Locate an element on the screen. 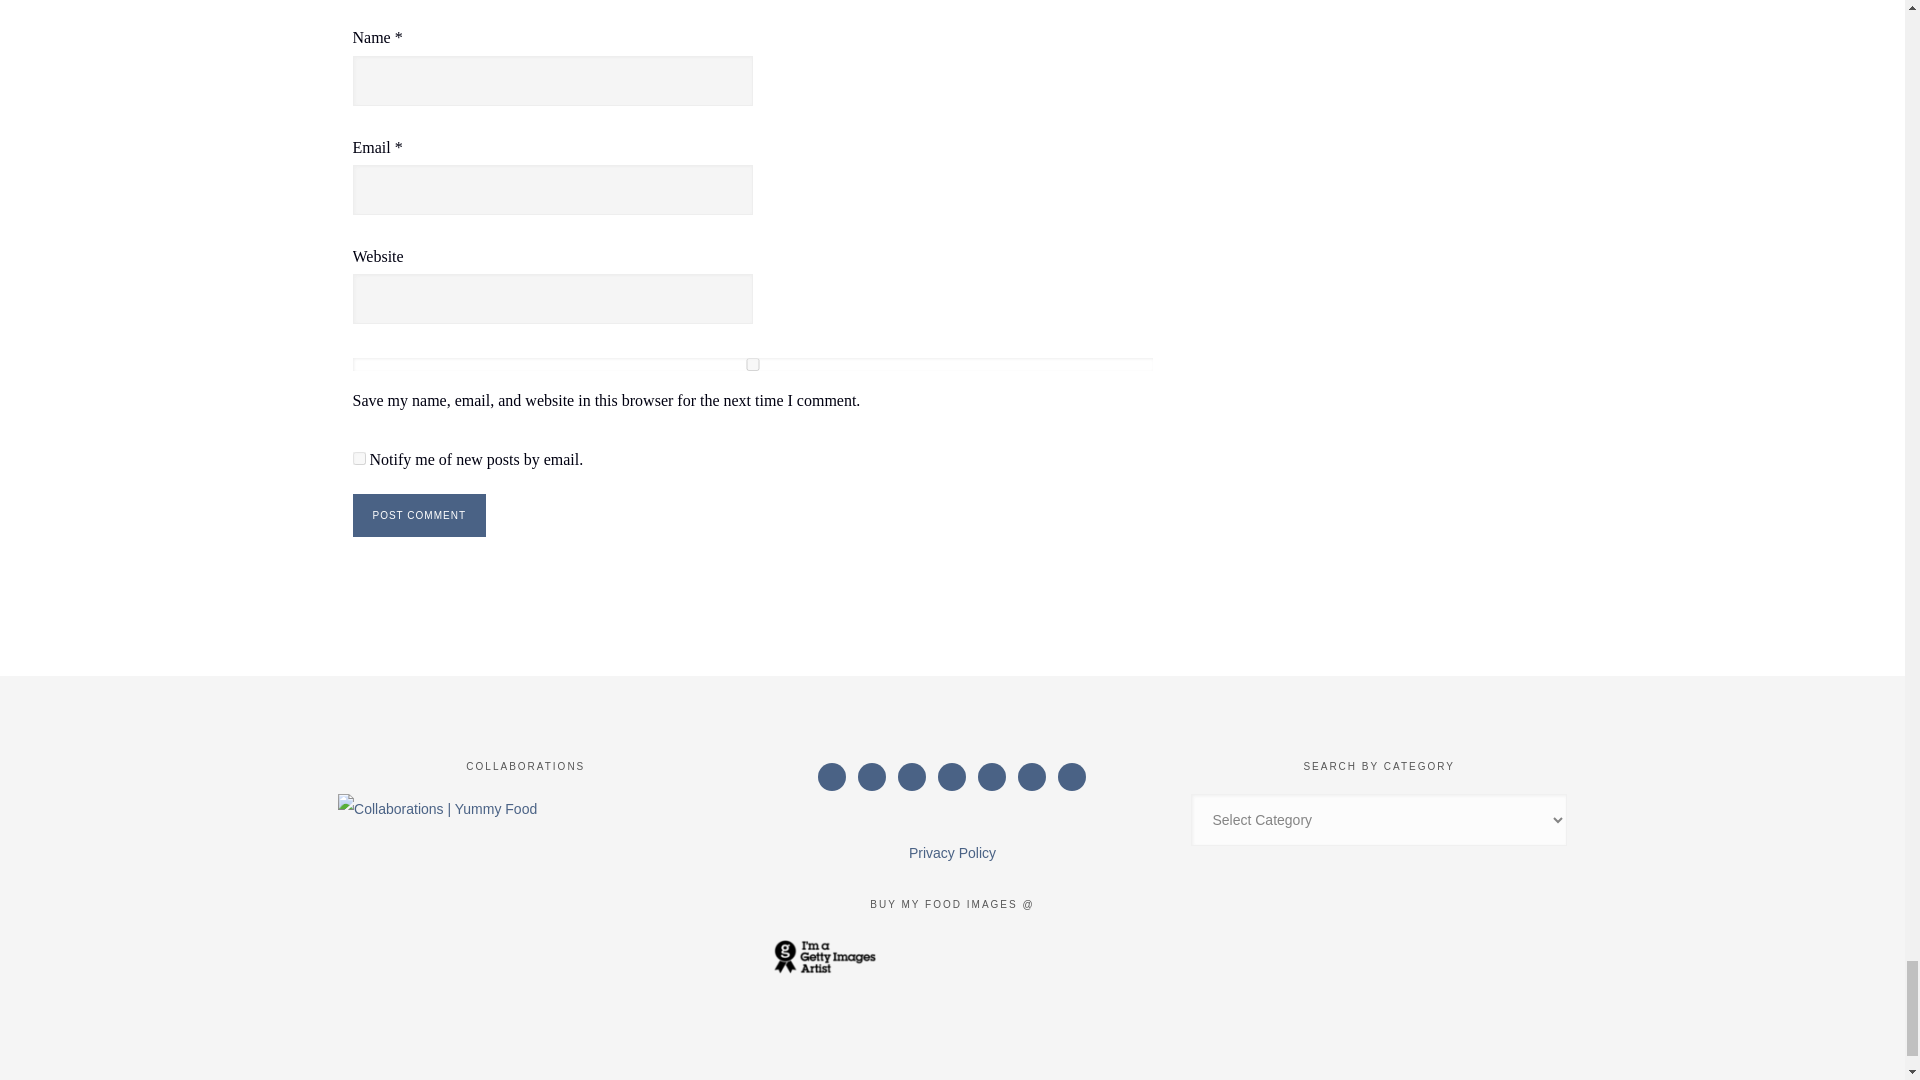  Post Comment is located at coordinates (418, 514).